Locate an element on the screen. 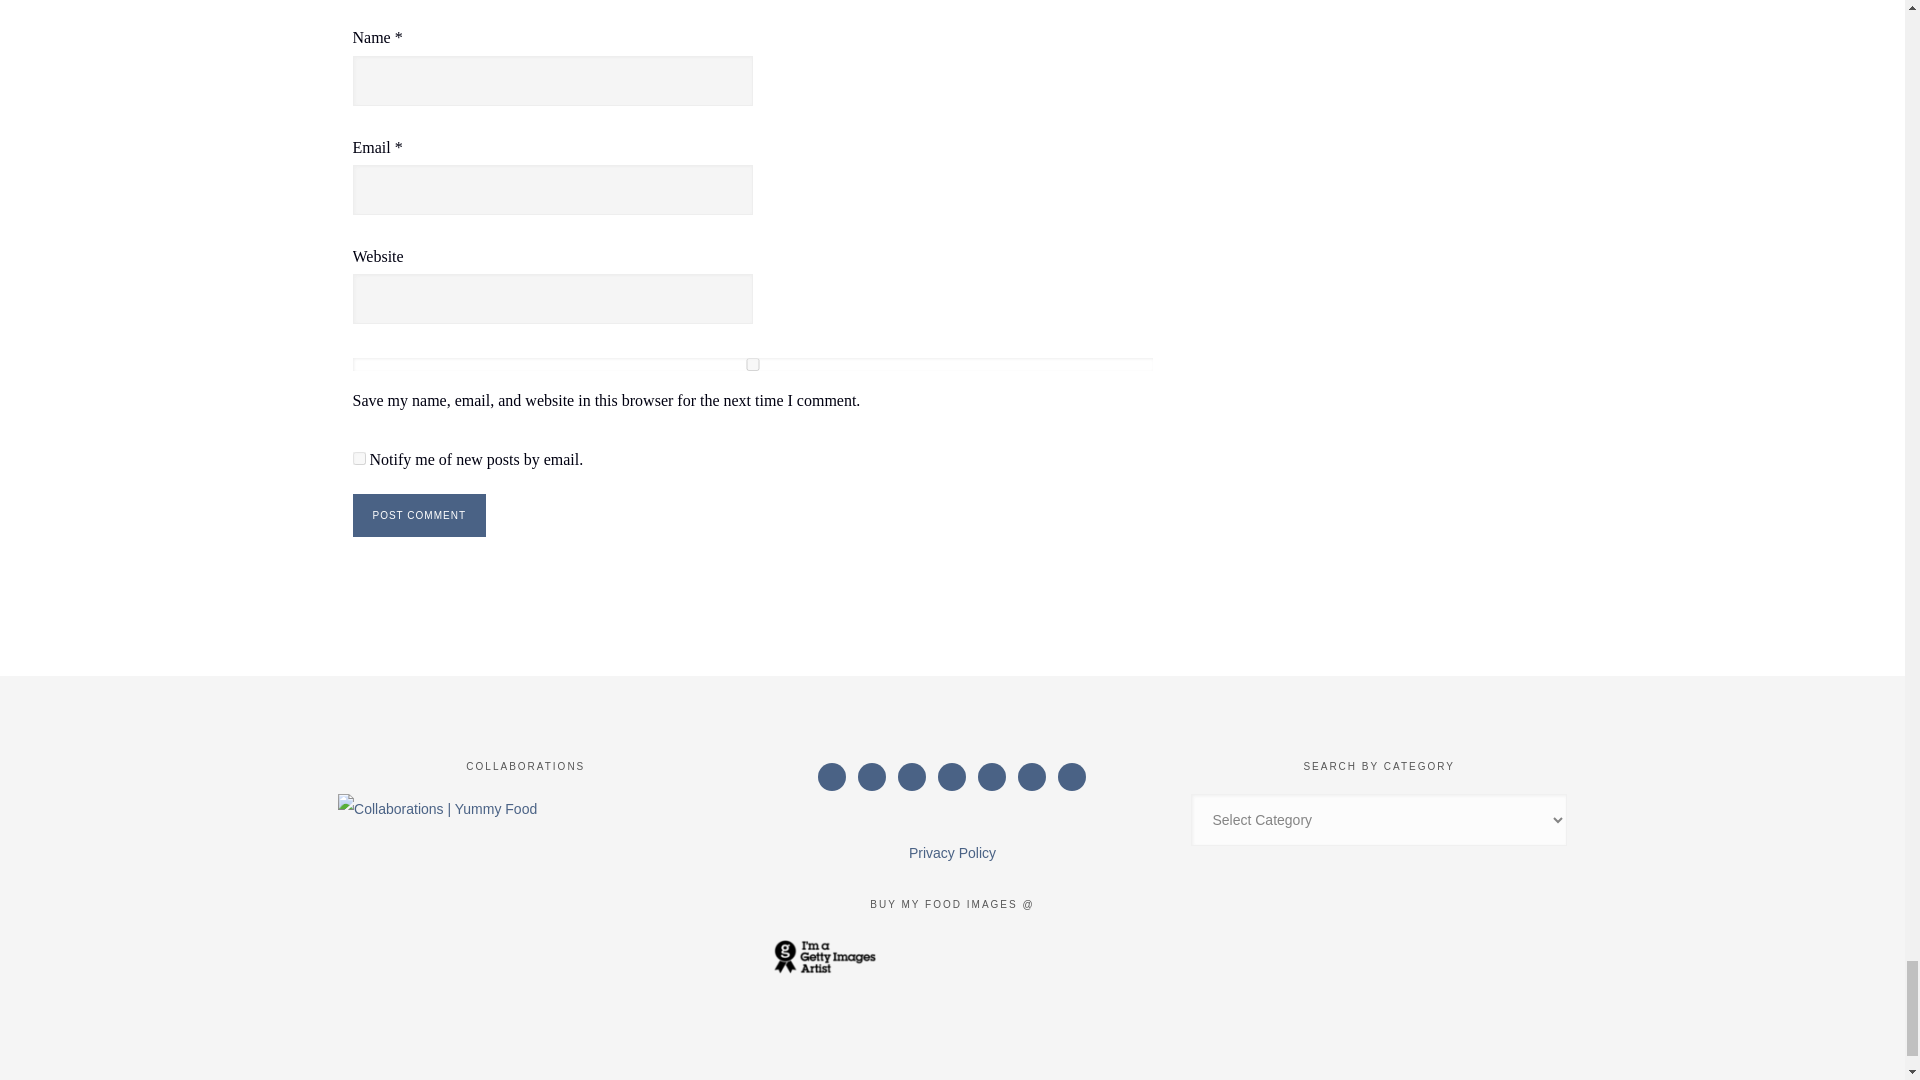  Post Comment is located at coordinates (418, 514).